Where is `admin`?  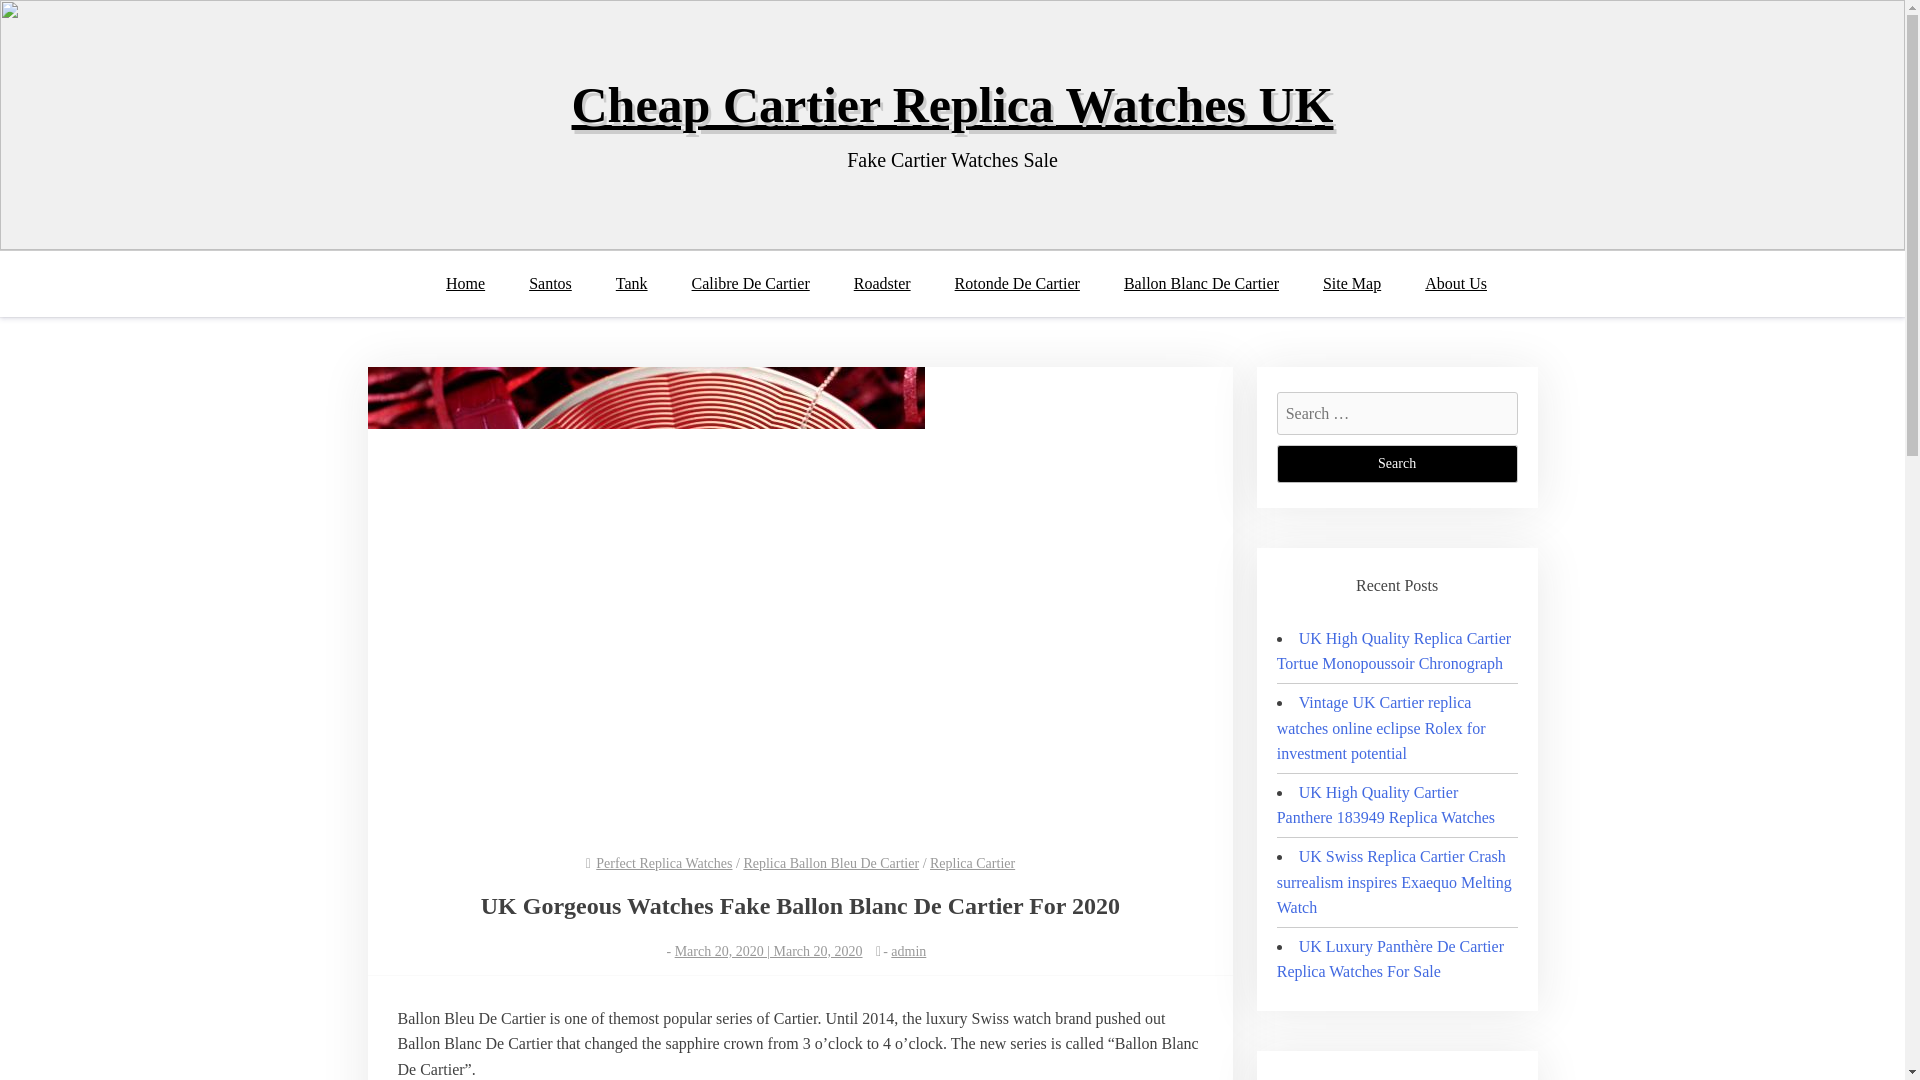 admin is located at coordinates (908, 951).